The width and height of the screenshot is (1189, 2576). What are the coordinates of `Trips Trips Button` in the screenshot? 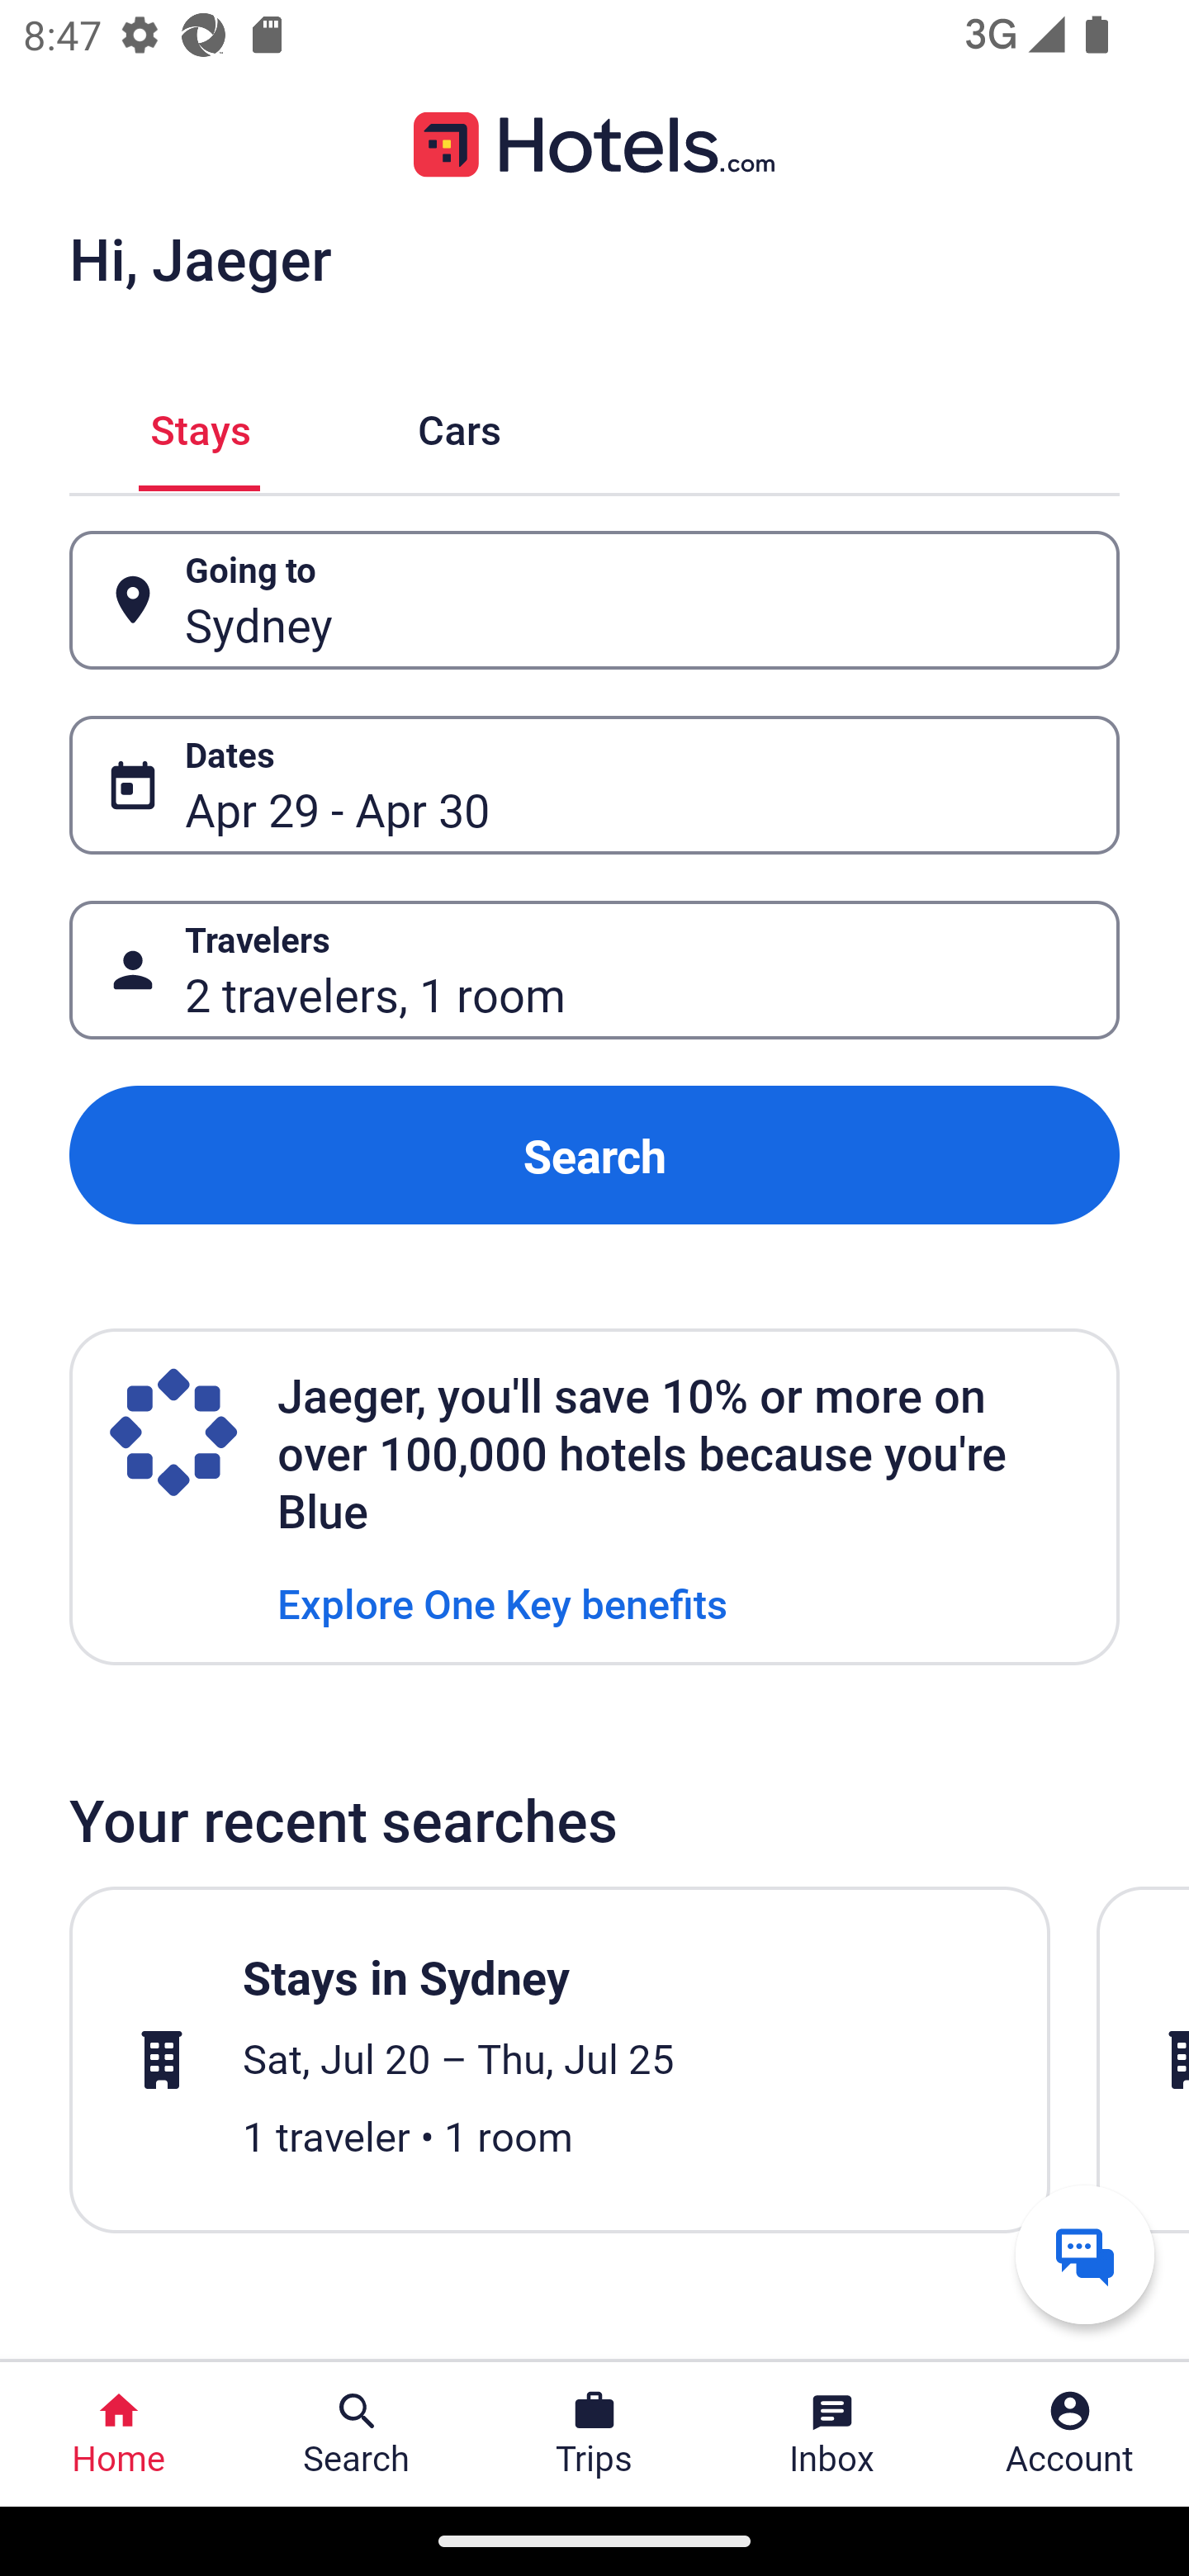 It's located at (594, 2434).